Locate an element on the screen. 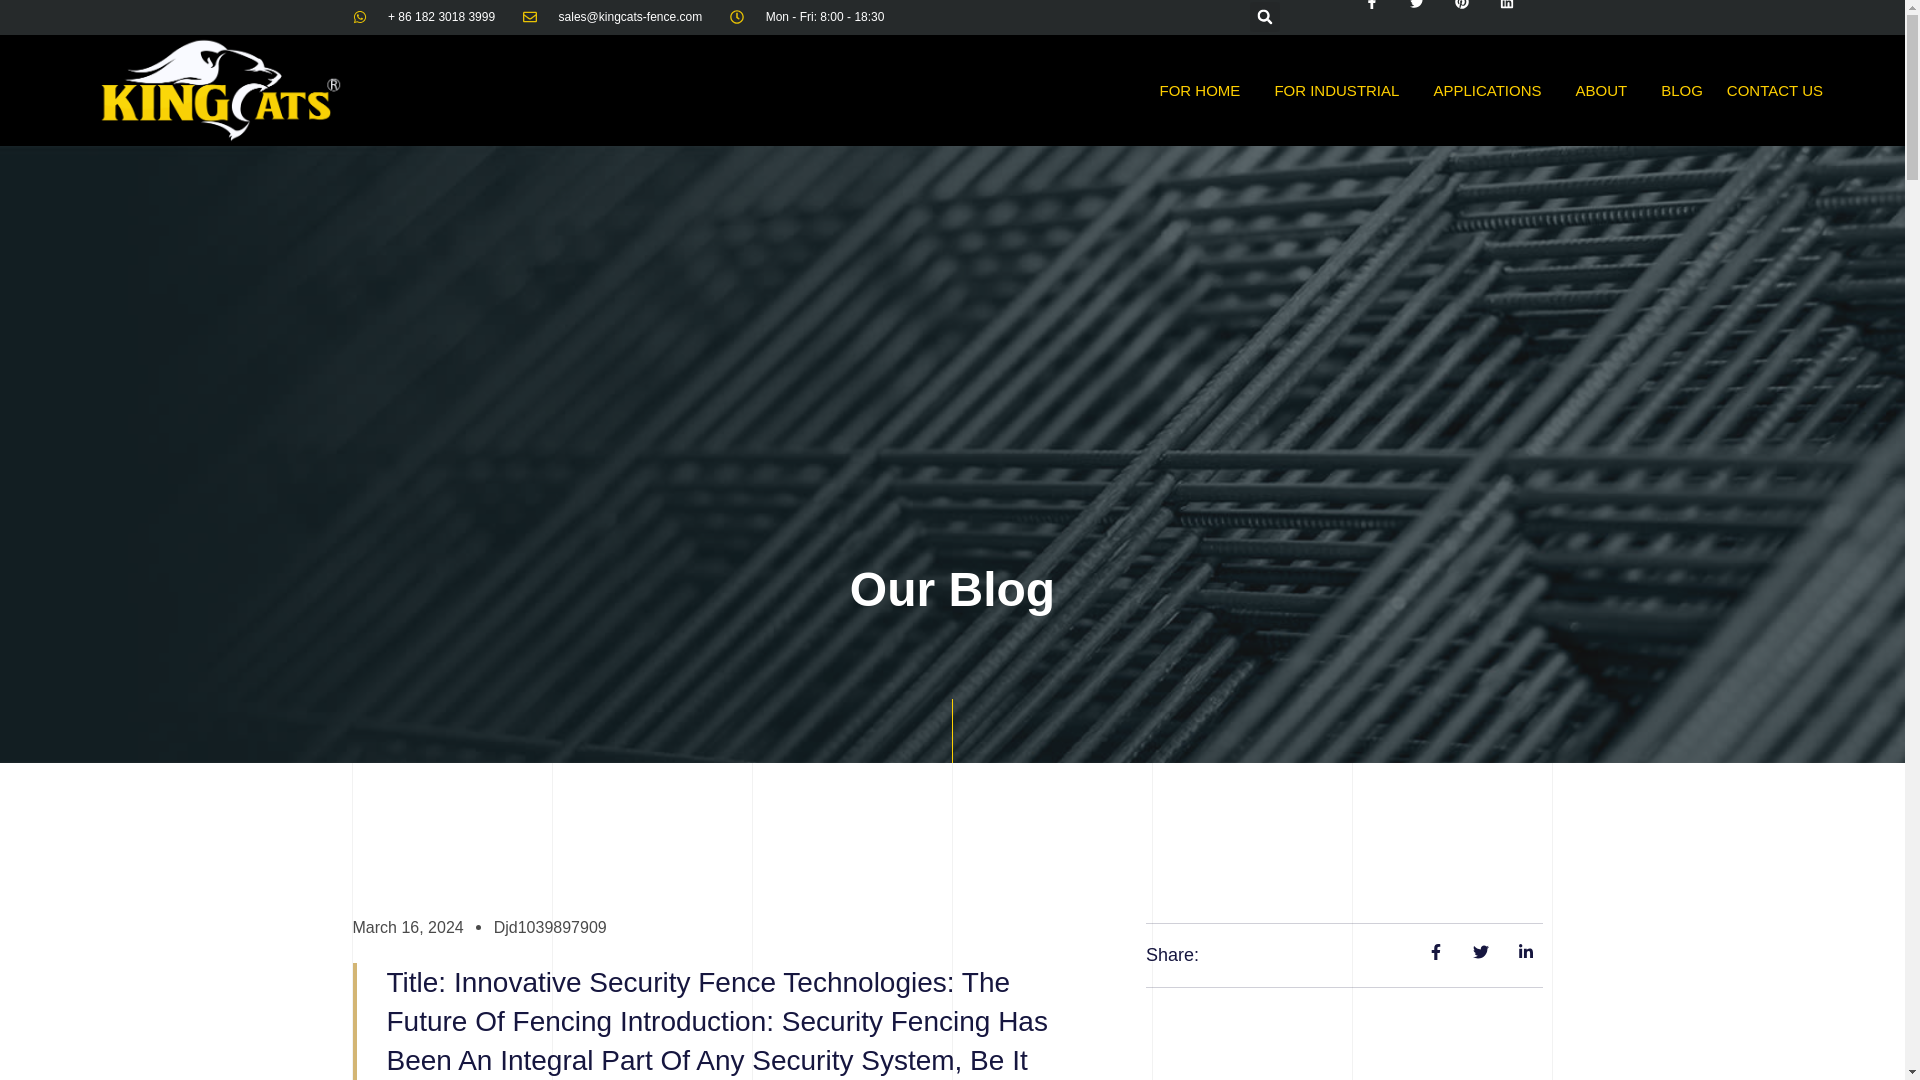 This screenshot has width=1920, height=1080. FOR HOME is located at coordinates (1206, 90).